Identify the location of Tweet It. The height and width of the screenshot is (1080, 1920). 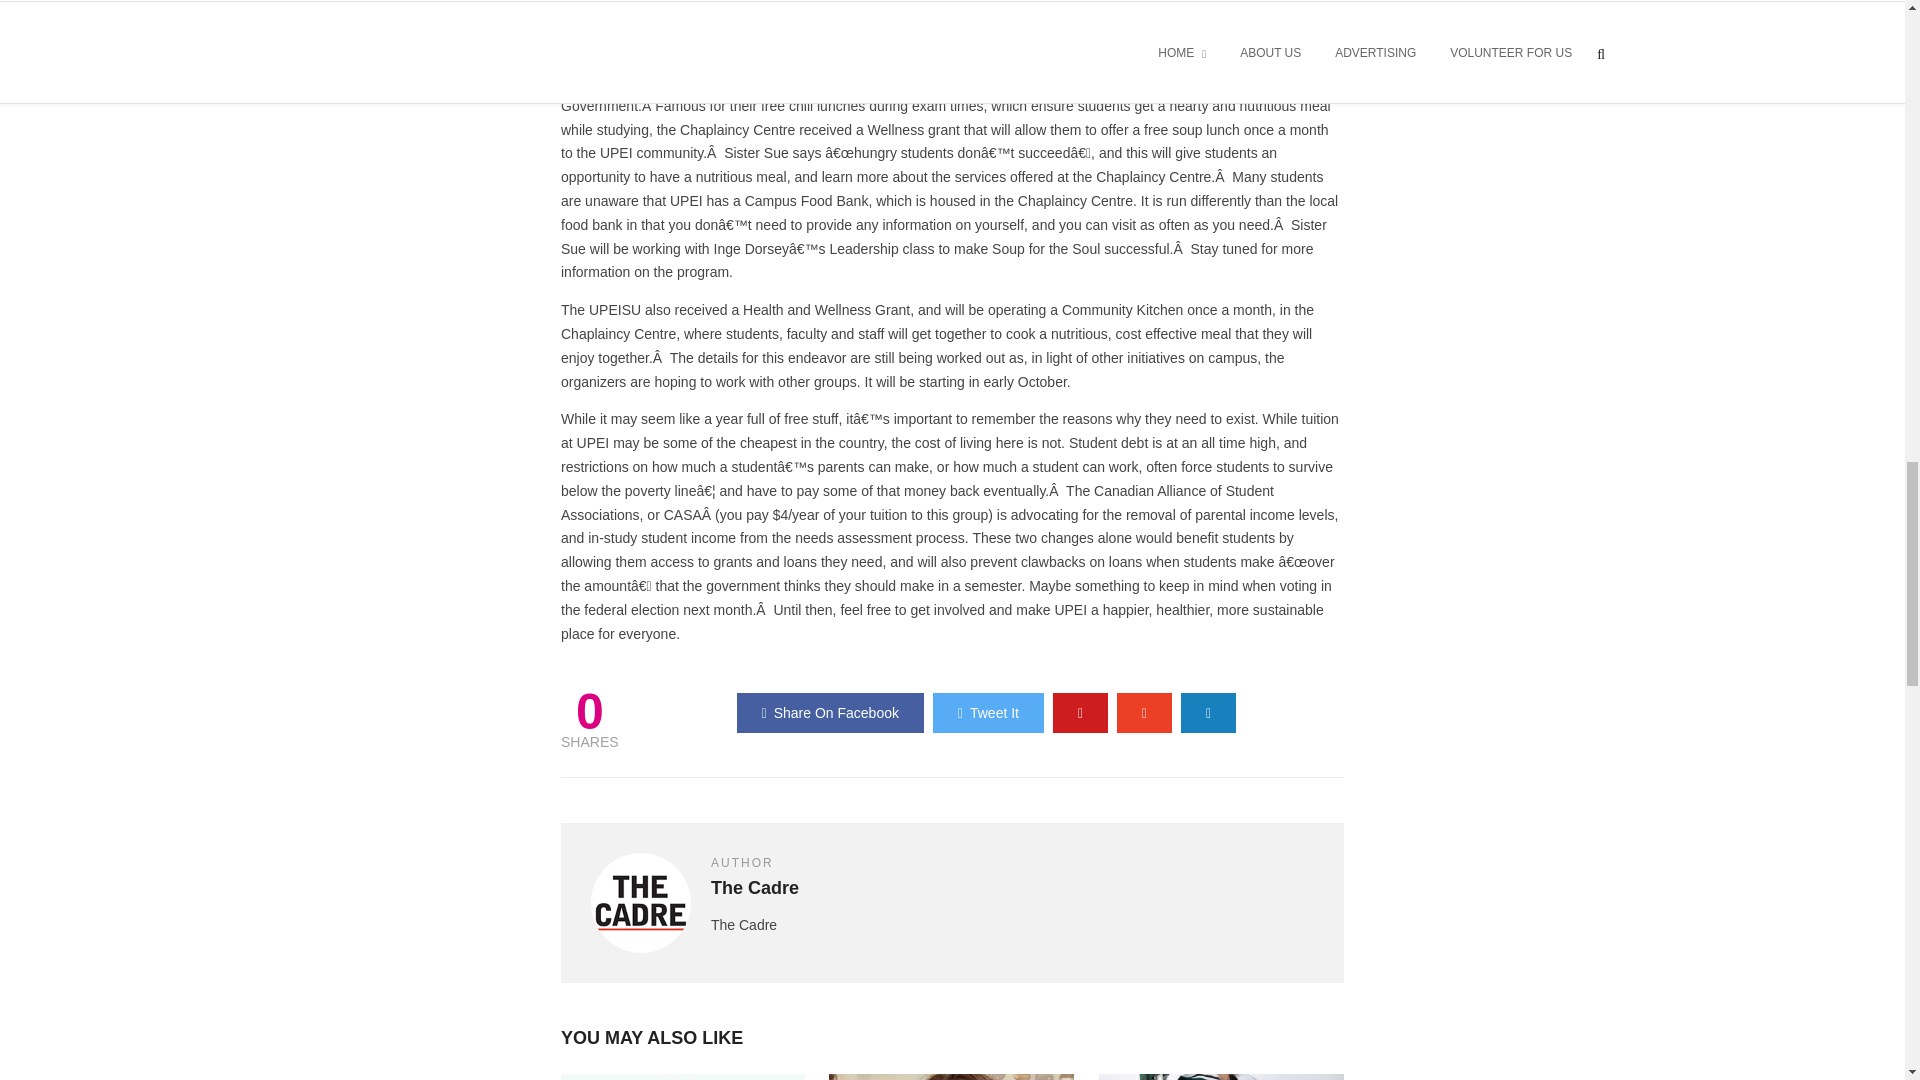
(988, 713).